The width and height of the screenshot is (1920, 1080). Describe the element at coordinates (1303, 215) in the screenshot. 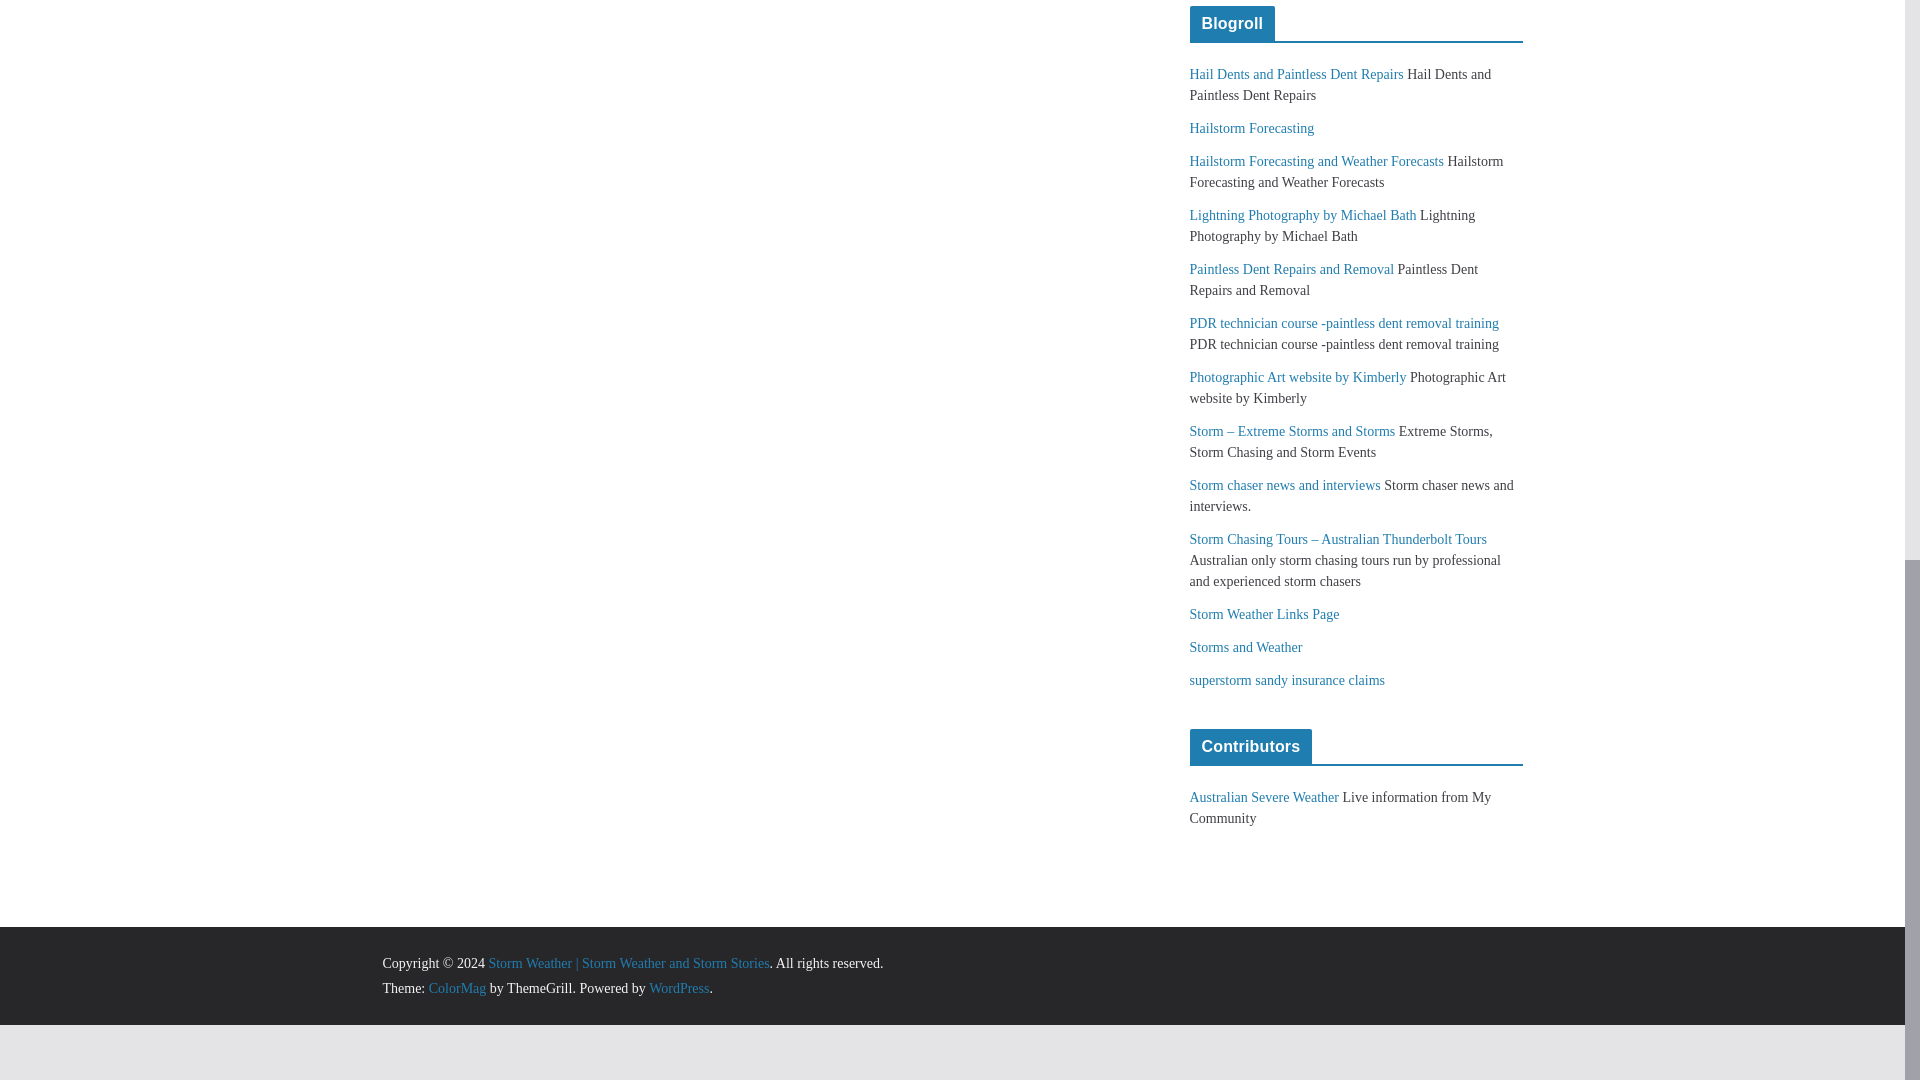

I see `Lightning Photography by Michael Bath` at that location.